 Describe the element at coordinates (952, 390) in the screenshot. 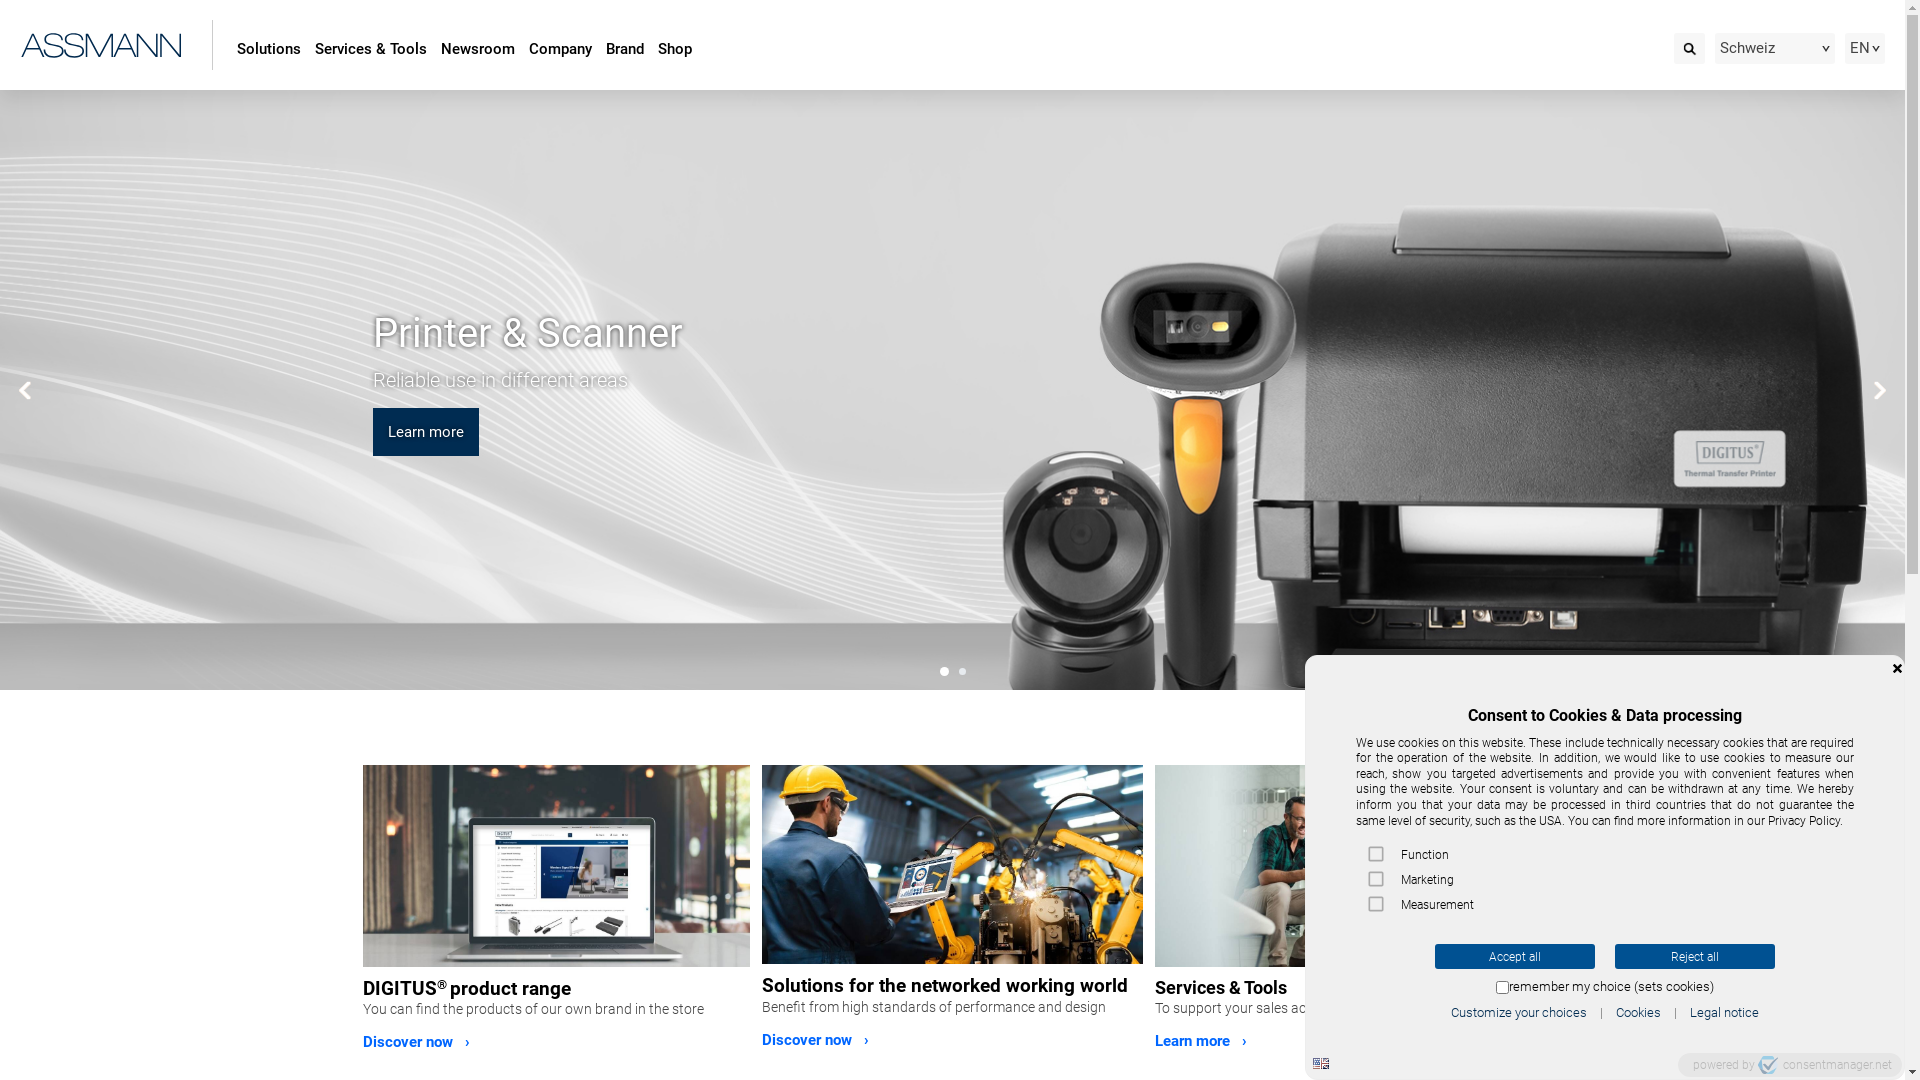

I see `Printer & Scanner
Reliable use in different areas
Learn more` at that location.